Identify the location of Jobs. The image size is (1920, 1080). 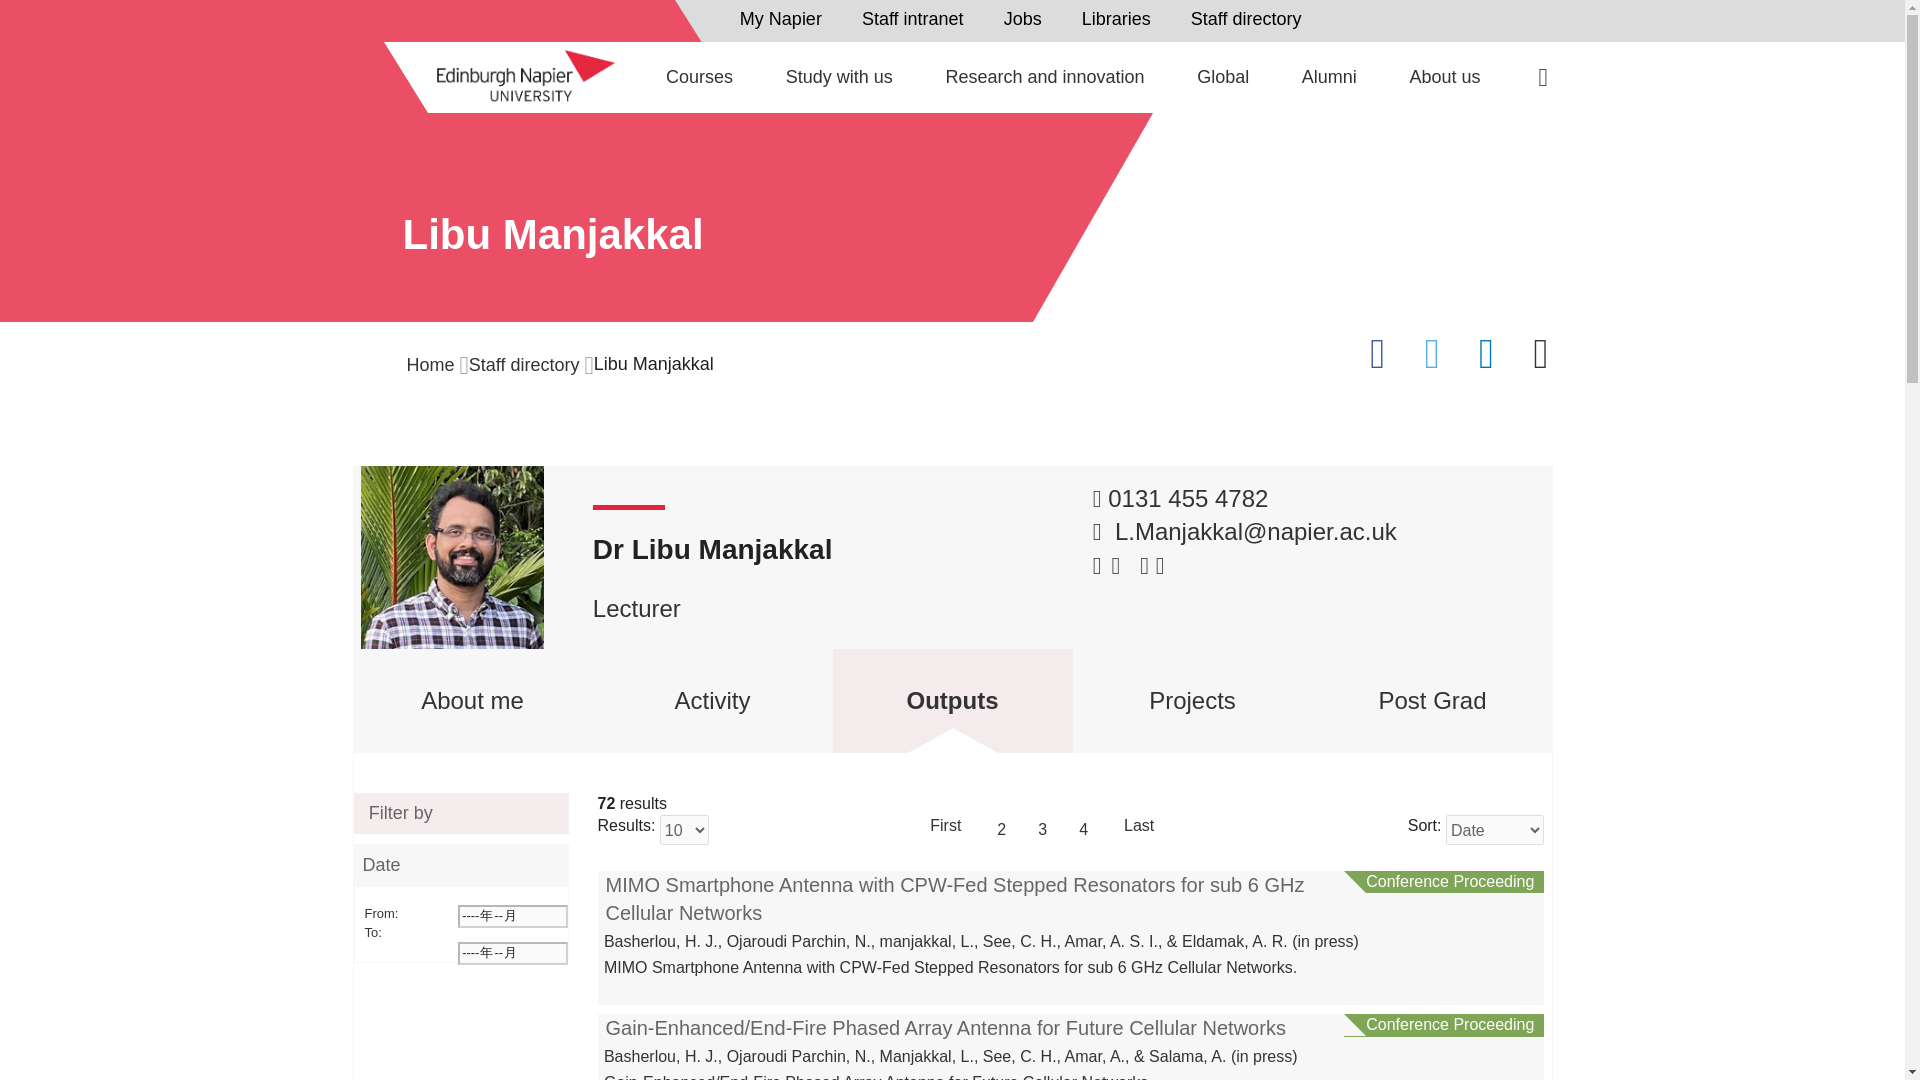
(1028, 18).